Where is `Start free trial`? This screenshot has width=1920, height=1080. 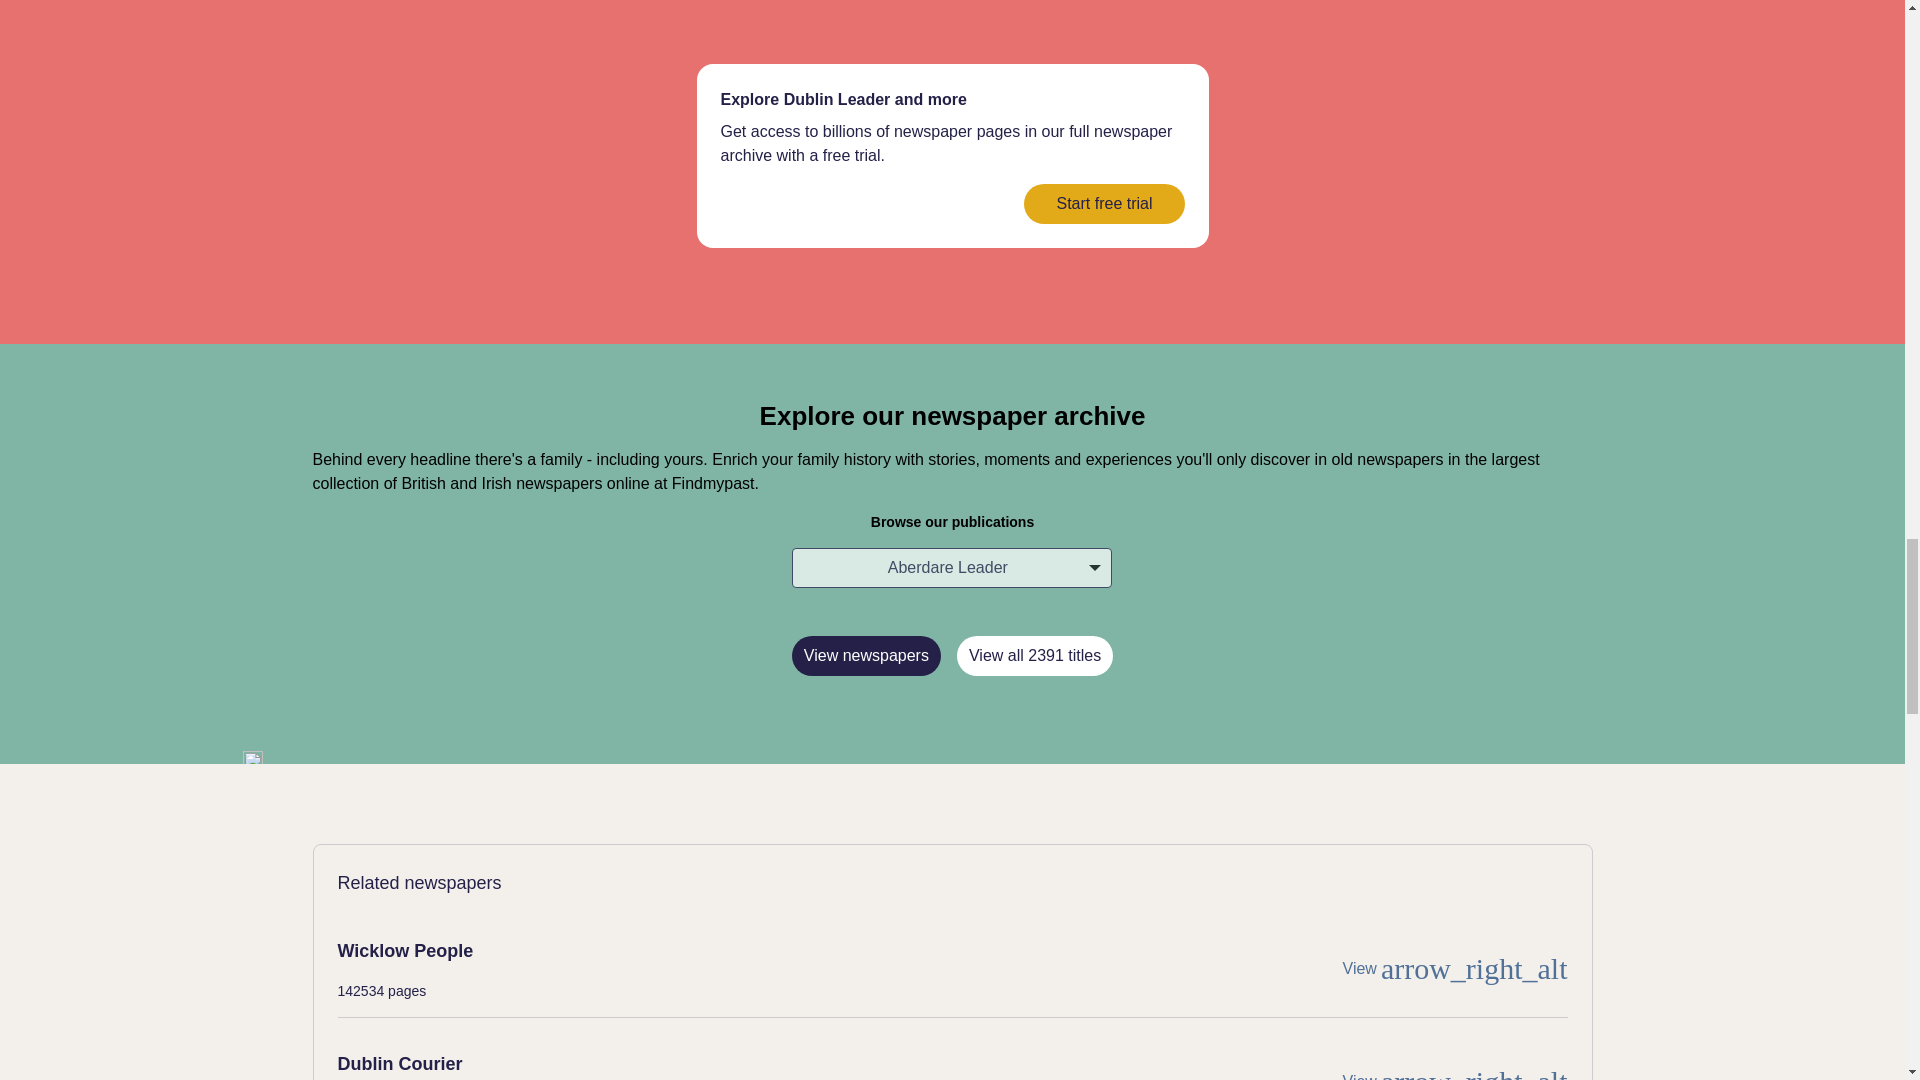
Start free trial is located at coordinates (1104, 203).